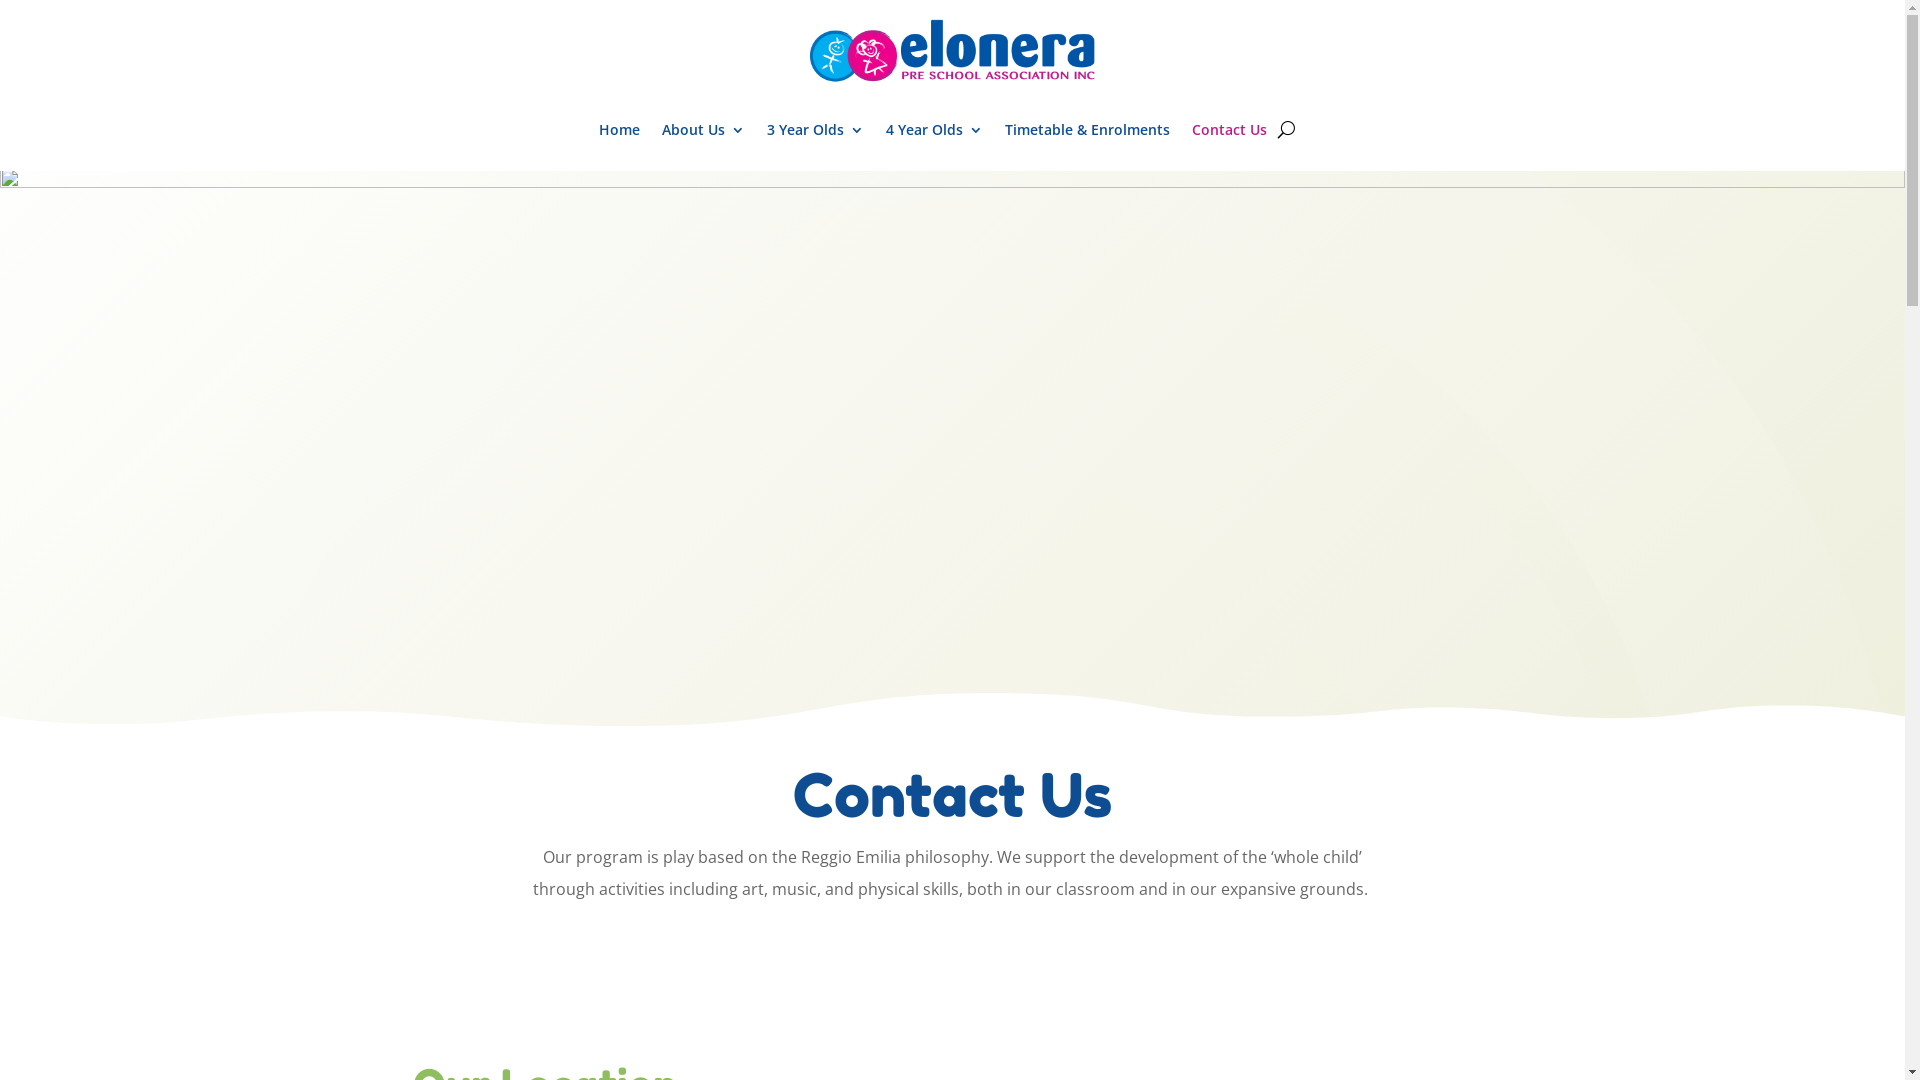 This screenshot has width=1920, height=1080. What do you see at coordinates (816, 130) in the screenshot?
I see `3 Year Olds` at bounding box center [816, 130].